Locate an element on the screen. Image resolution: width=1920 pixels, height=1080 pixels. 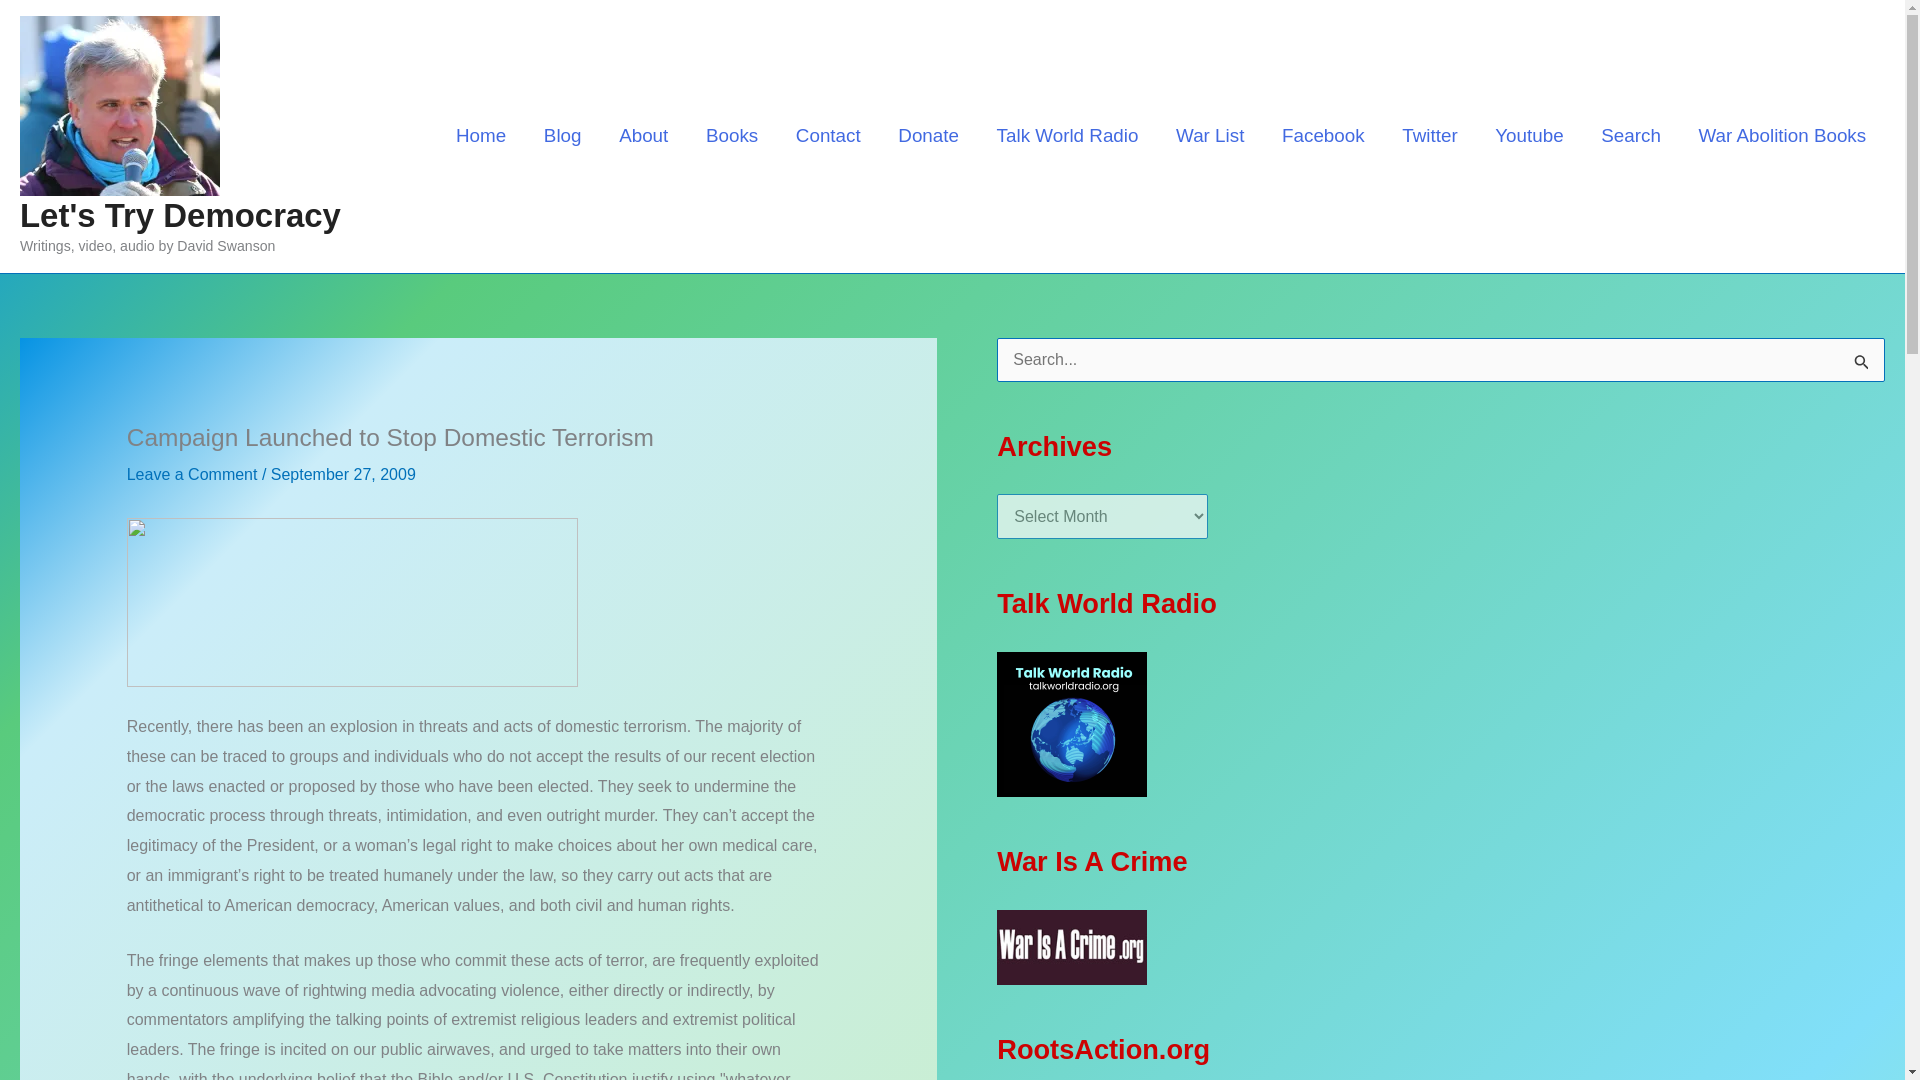
Blog is located at coordinates (562, 135).